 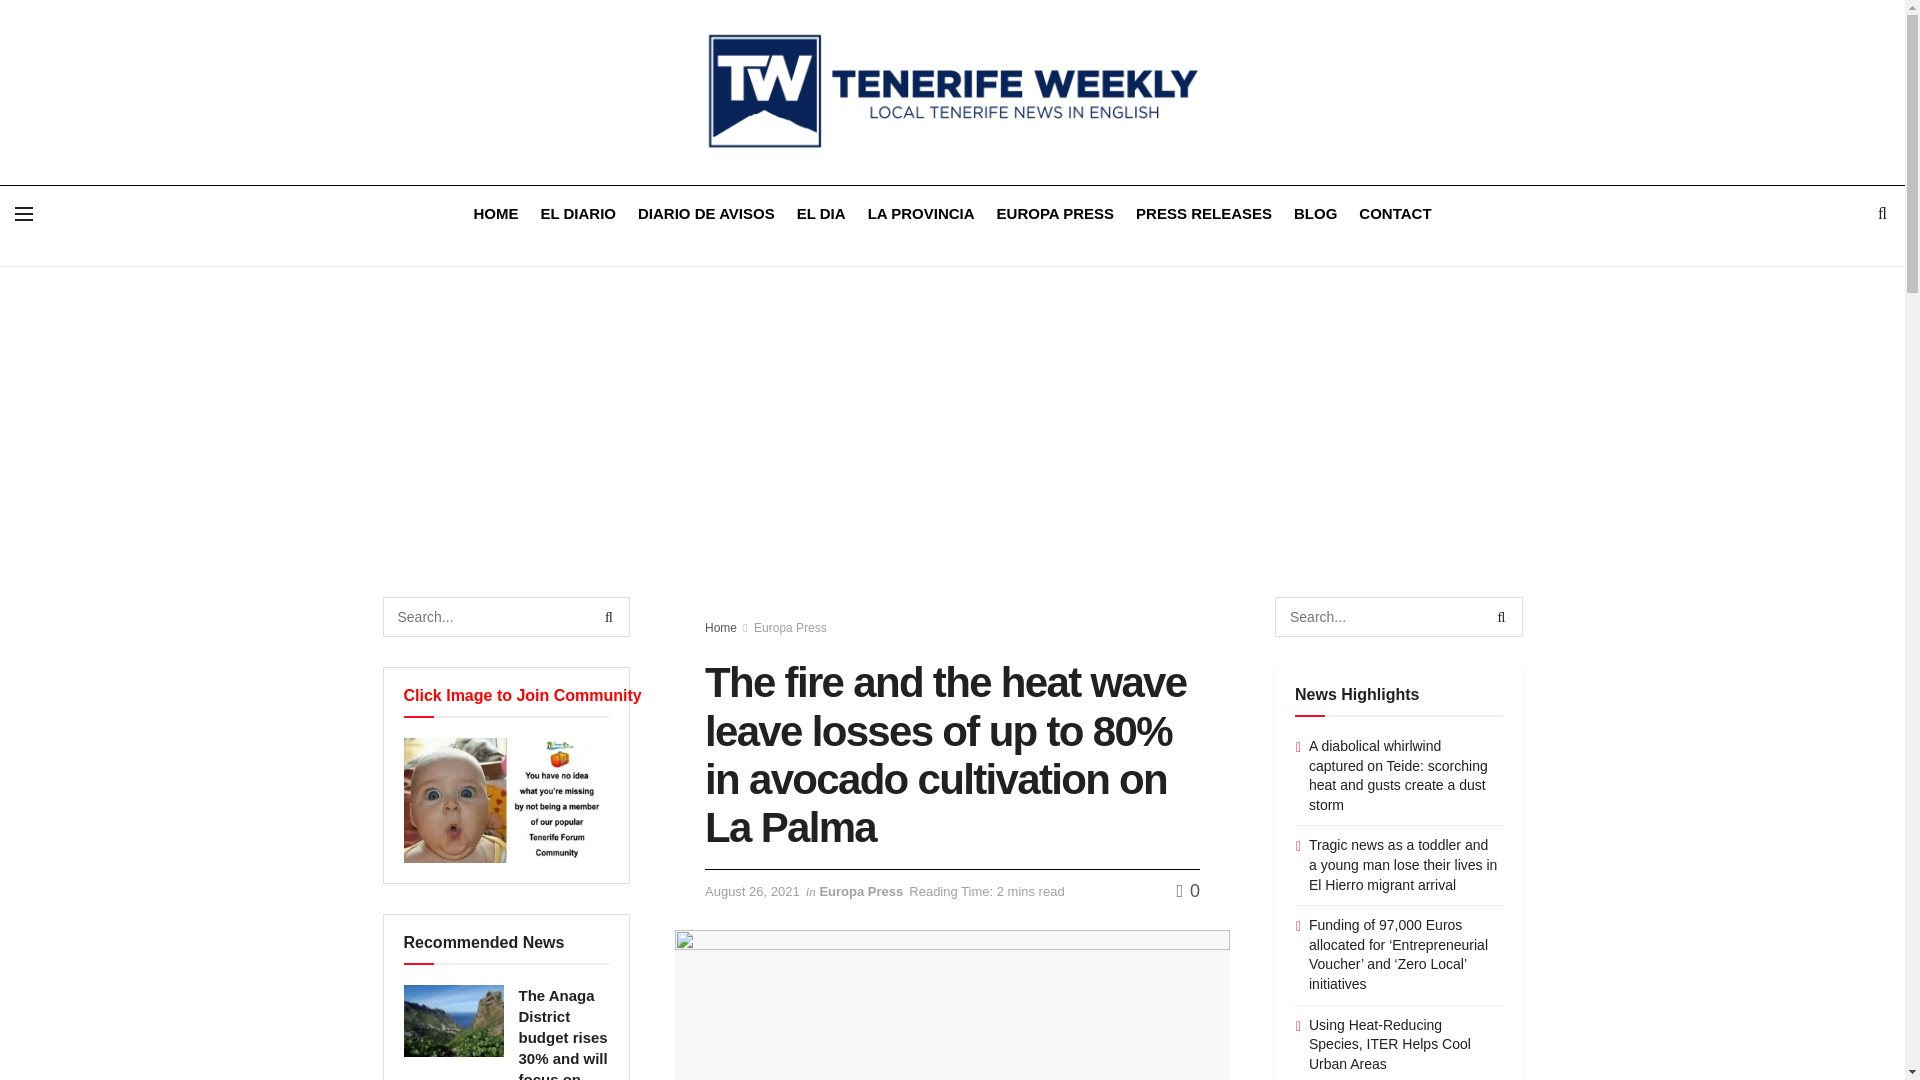 I want to click on HOME, so click(x=495, y=212).